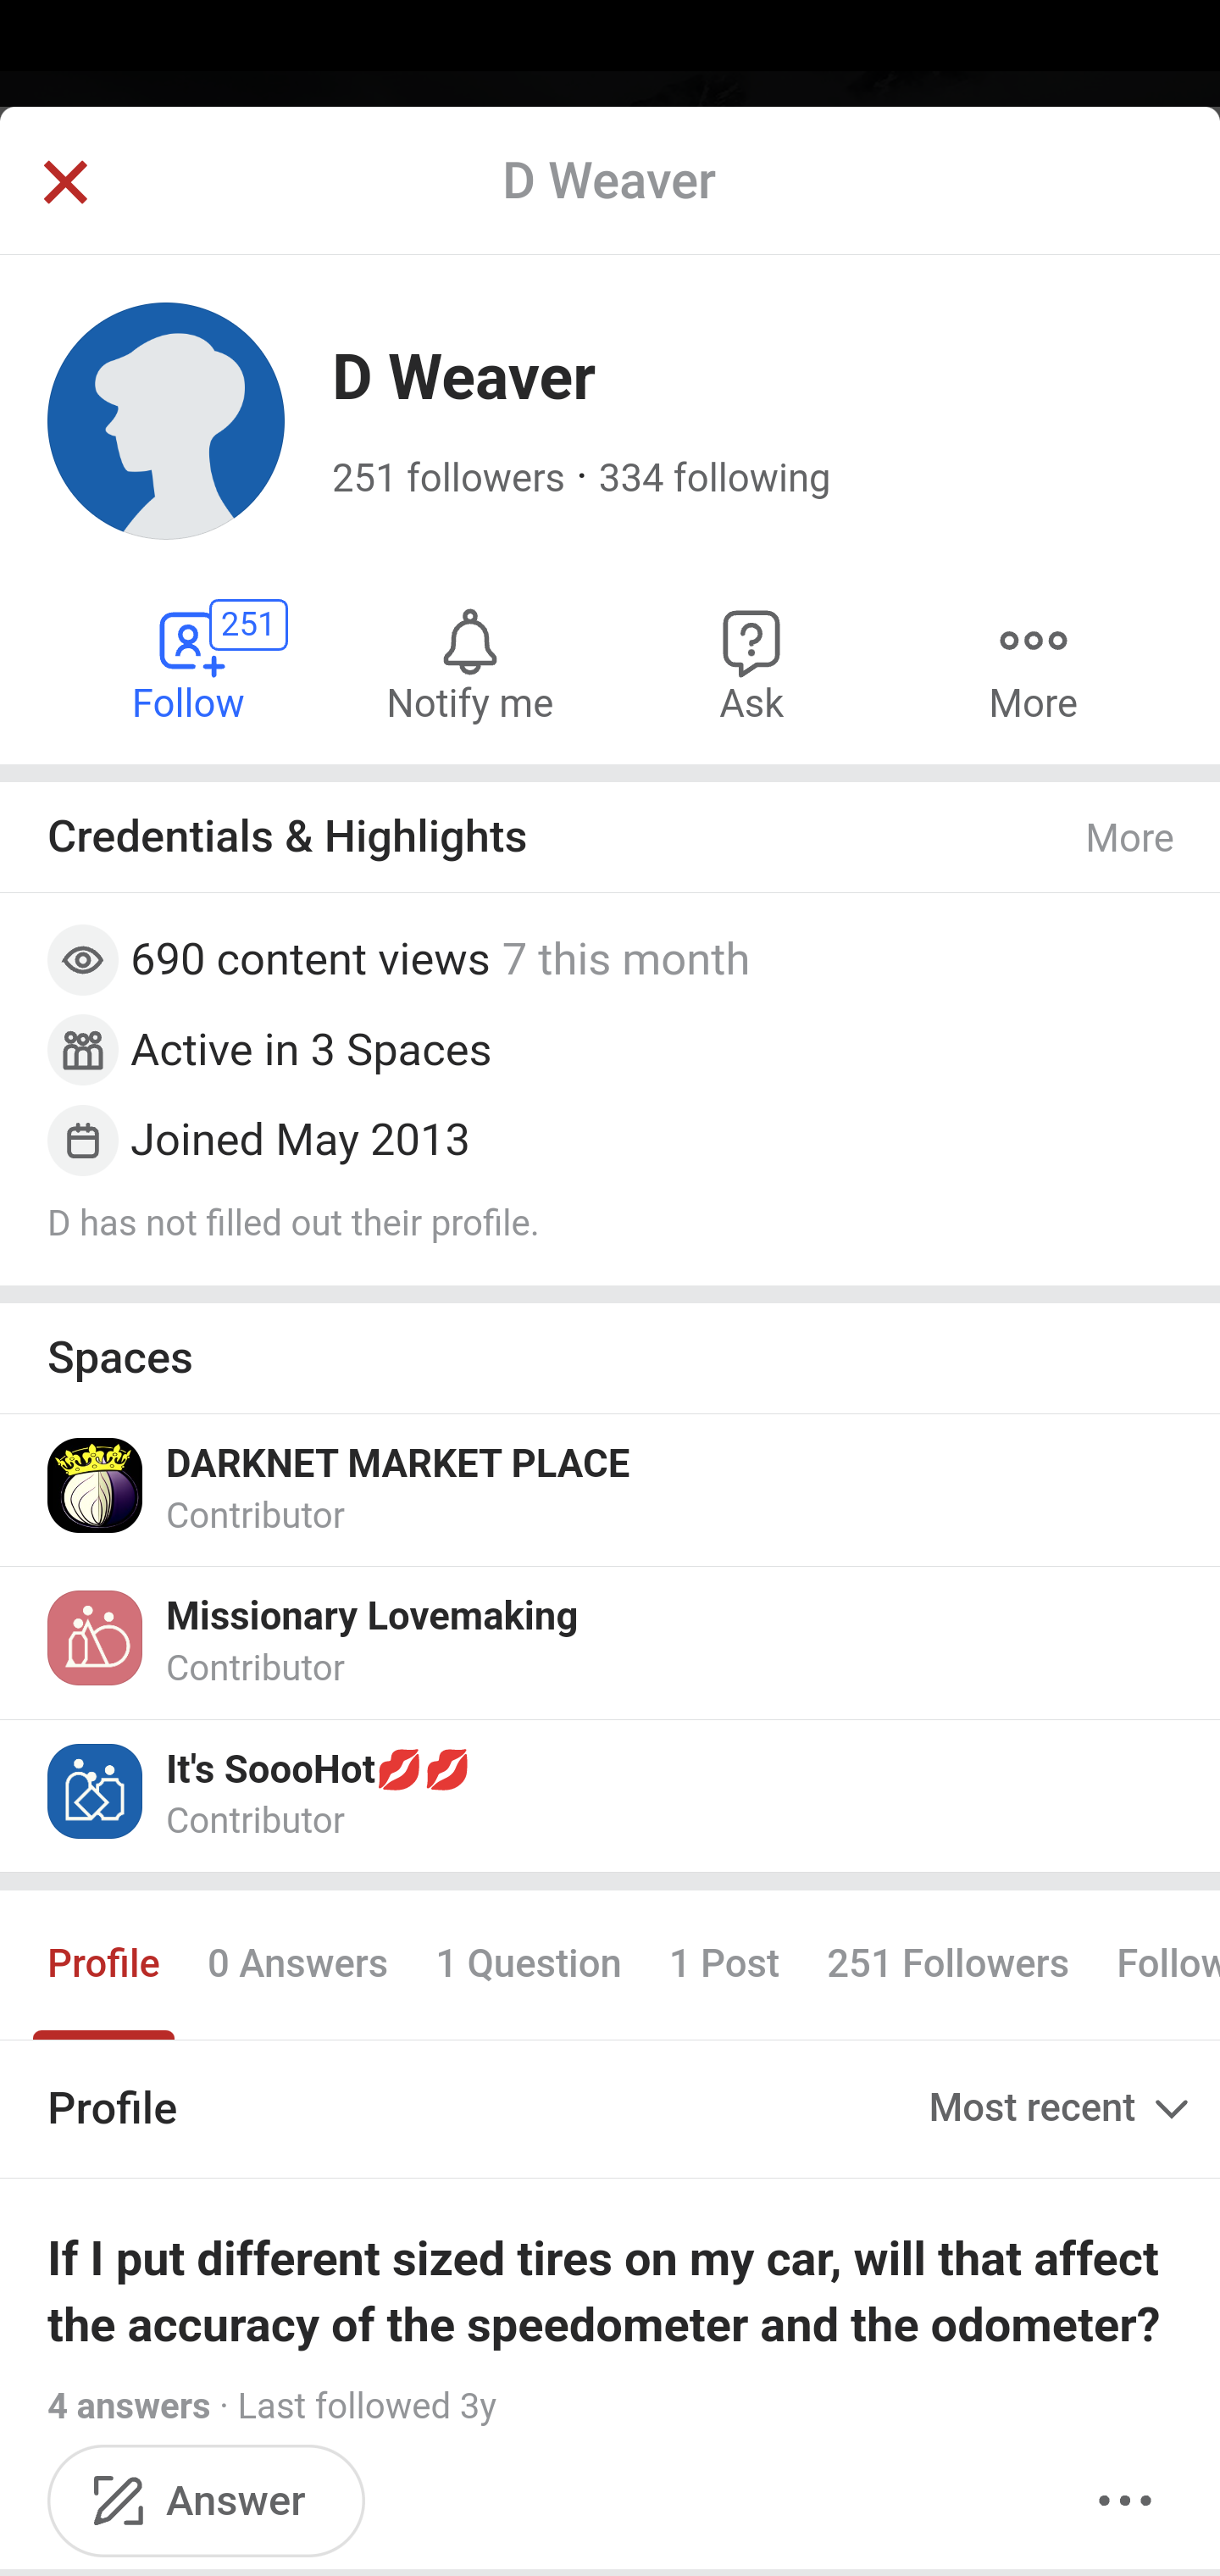 This screenshot has width=1220, height=2576. What do you see at coordinates (64, 185) in the screenshot?
I see `` at bounding box center [64, 185].